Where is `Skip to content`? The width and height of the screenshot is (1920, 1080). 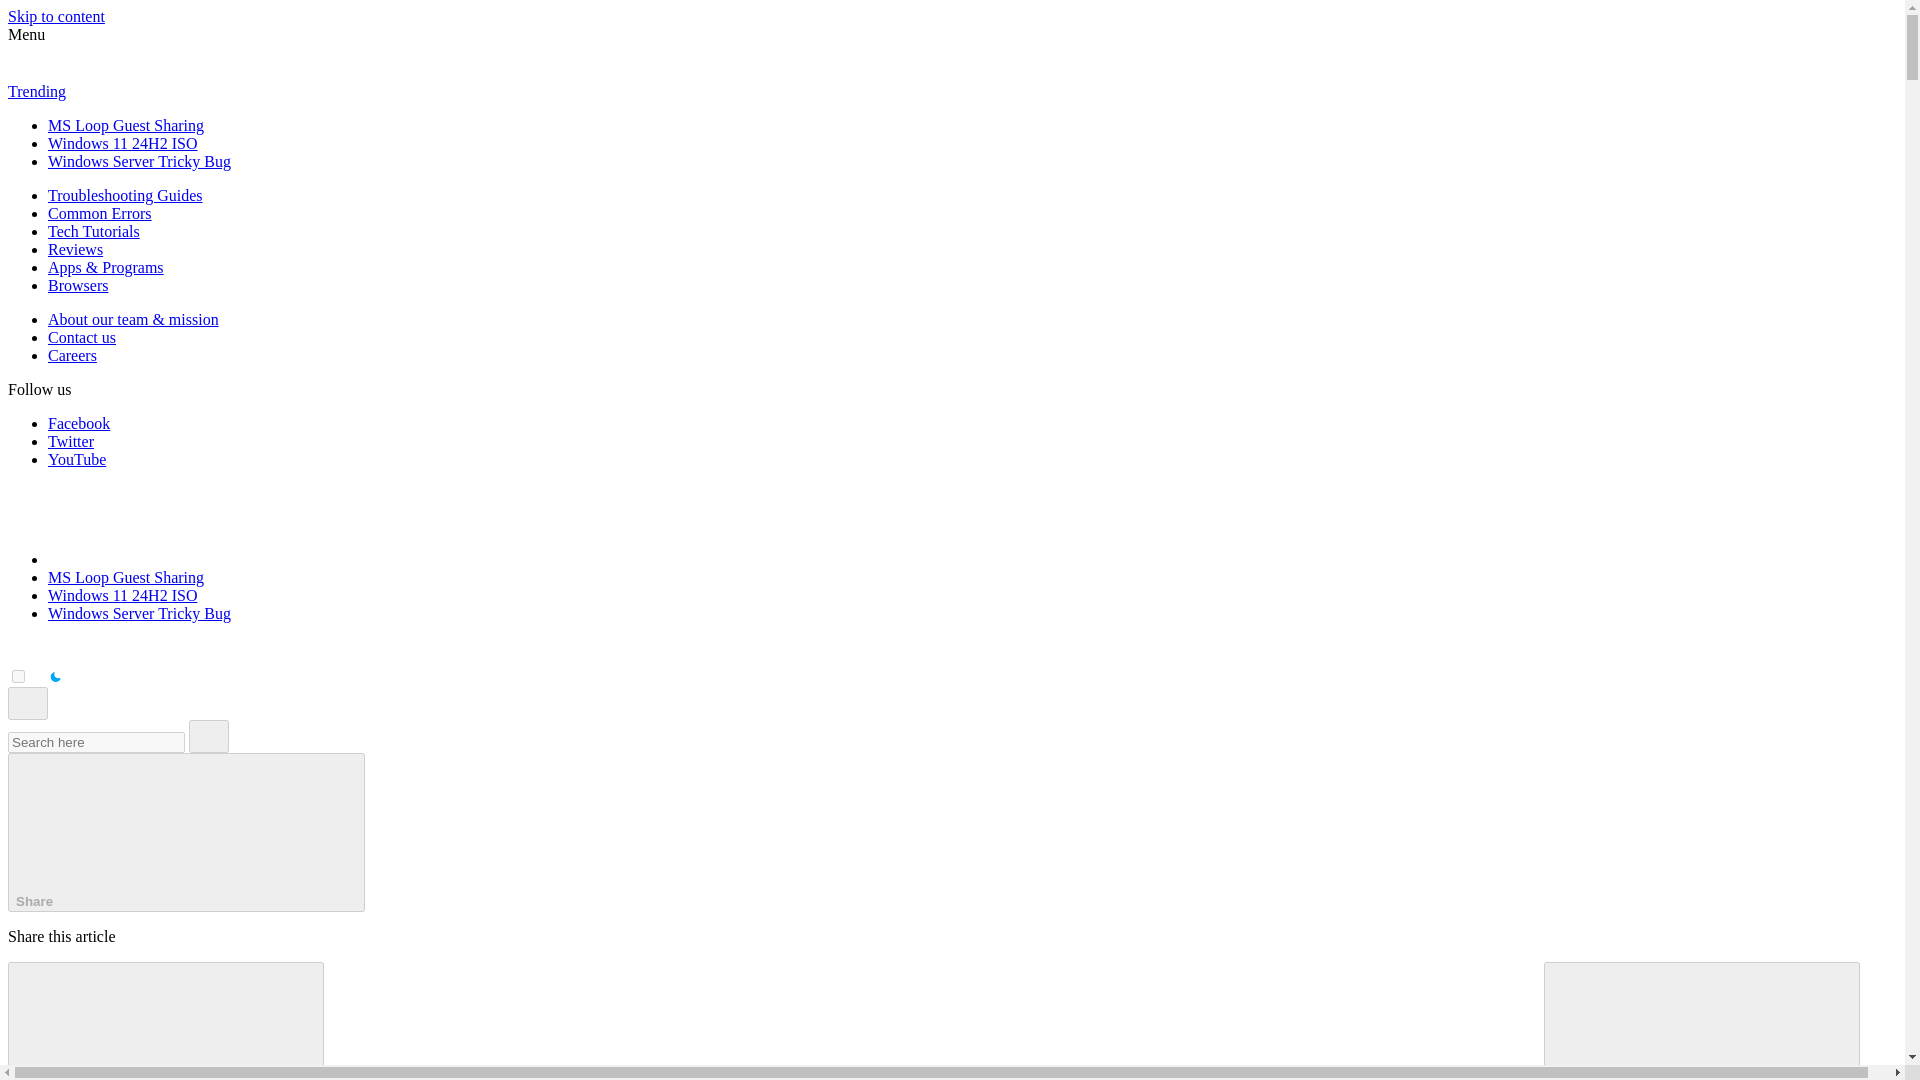 Skip to content is located at coordinates (56, 16).